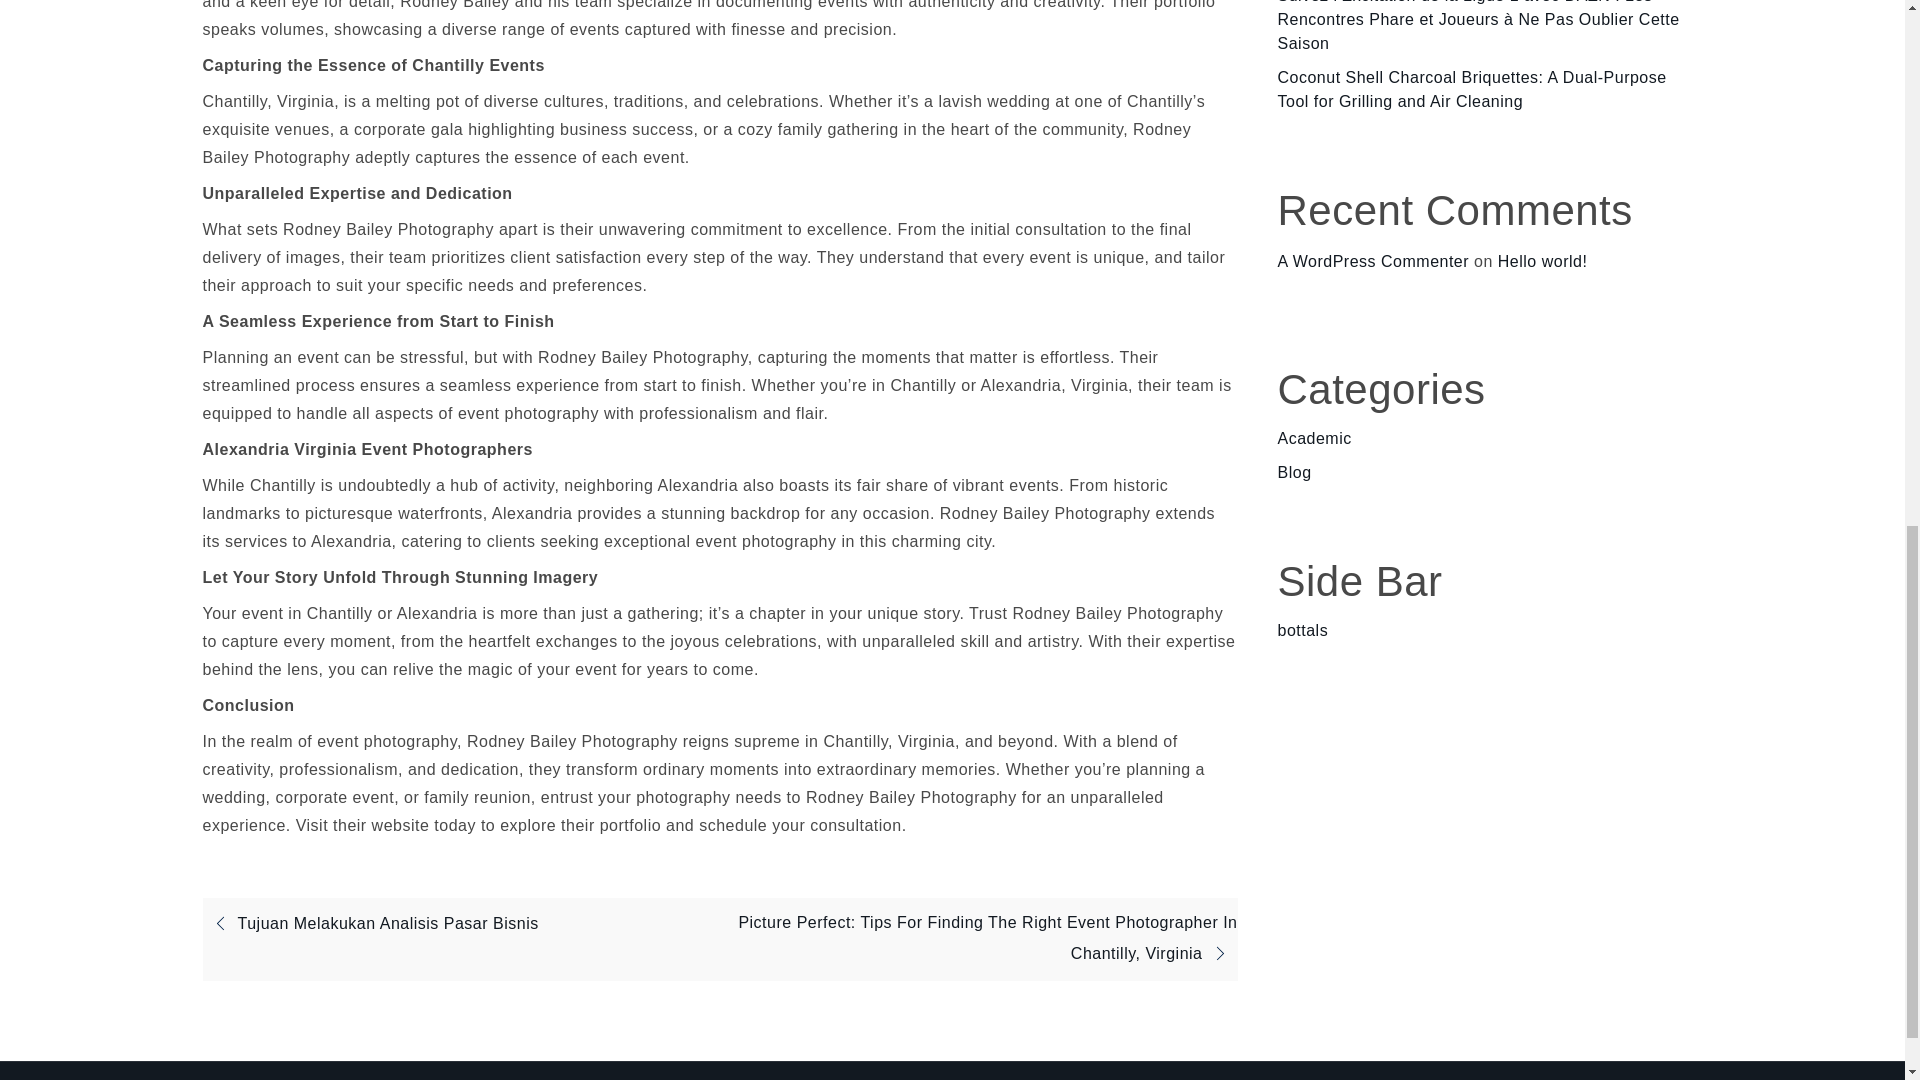 This screenshot has width=1920, height=1080. Describe the element at coordinates (1374, 261) in the screenshot. I see `A WordPress Commenter` at that location.